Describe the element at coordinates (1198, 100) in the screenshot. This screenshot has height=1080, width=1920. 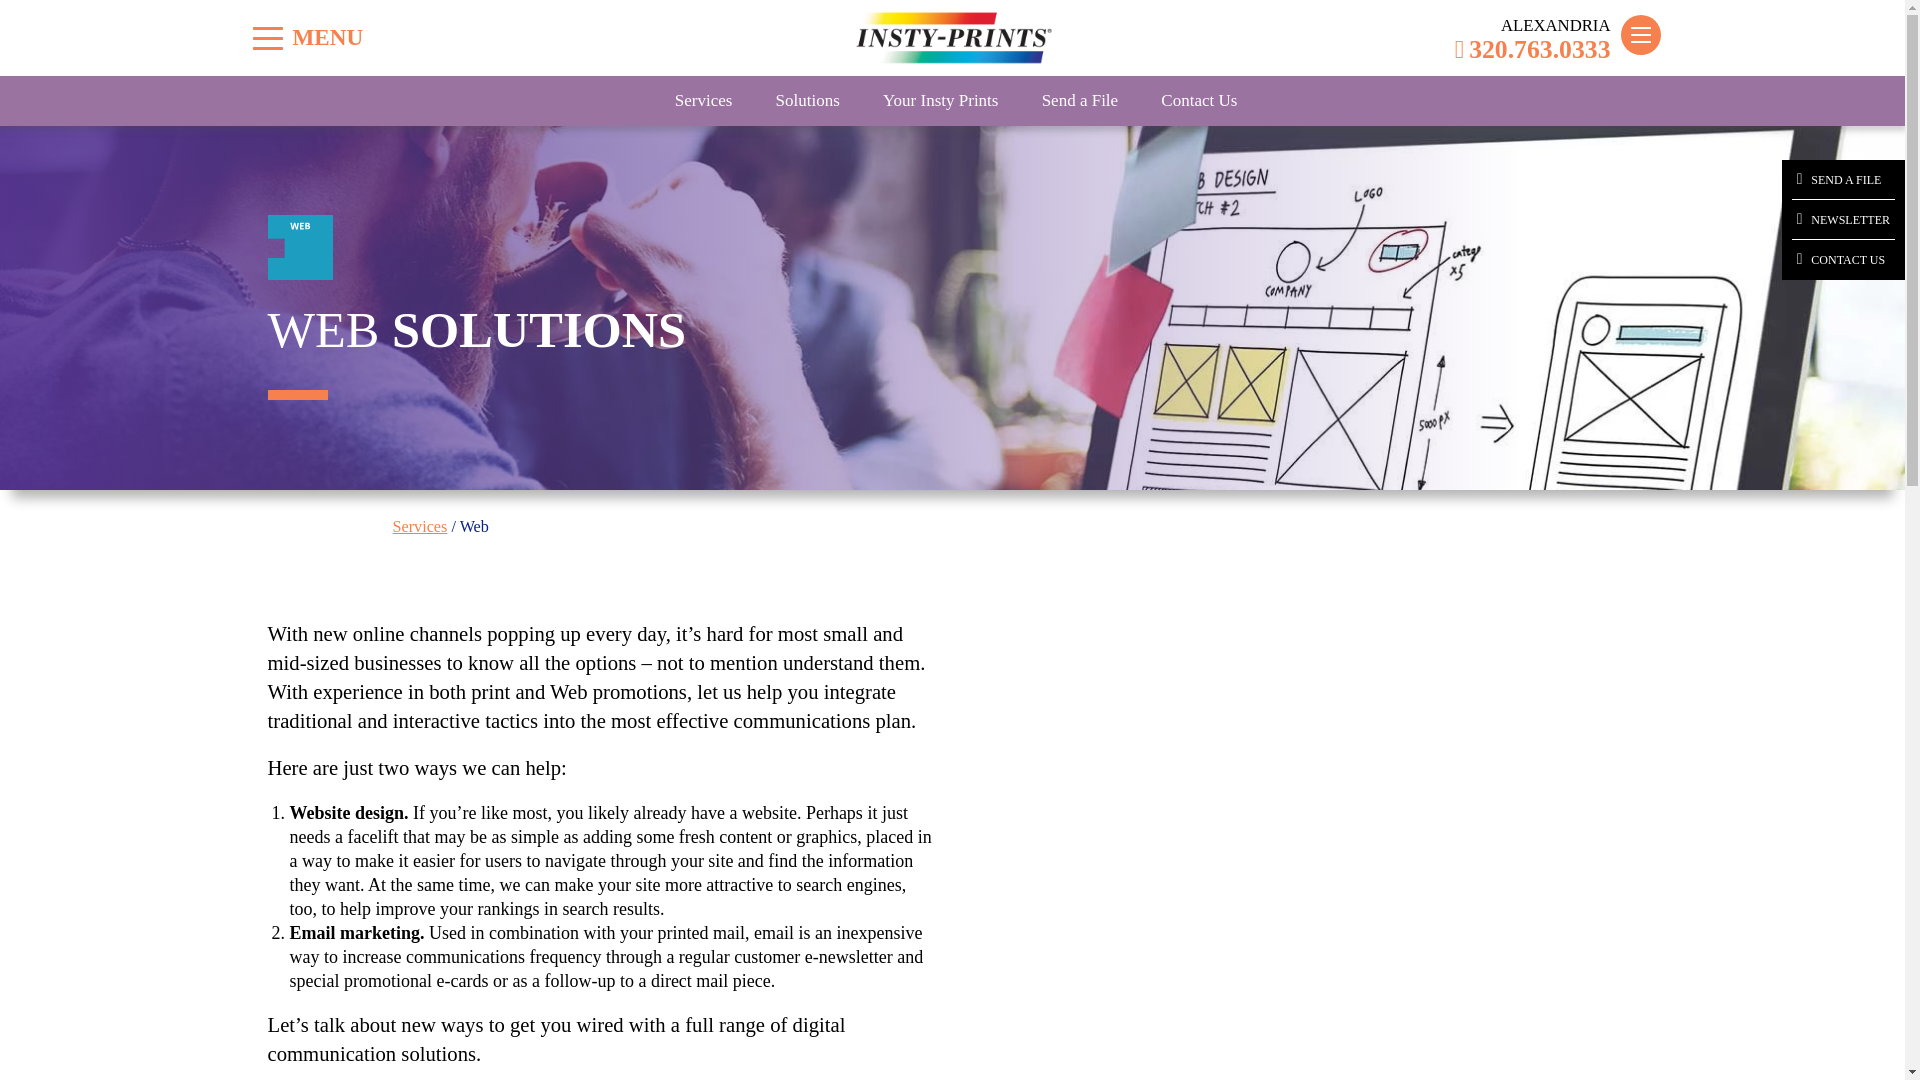
I see `Contact Us` at that location.